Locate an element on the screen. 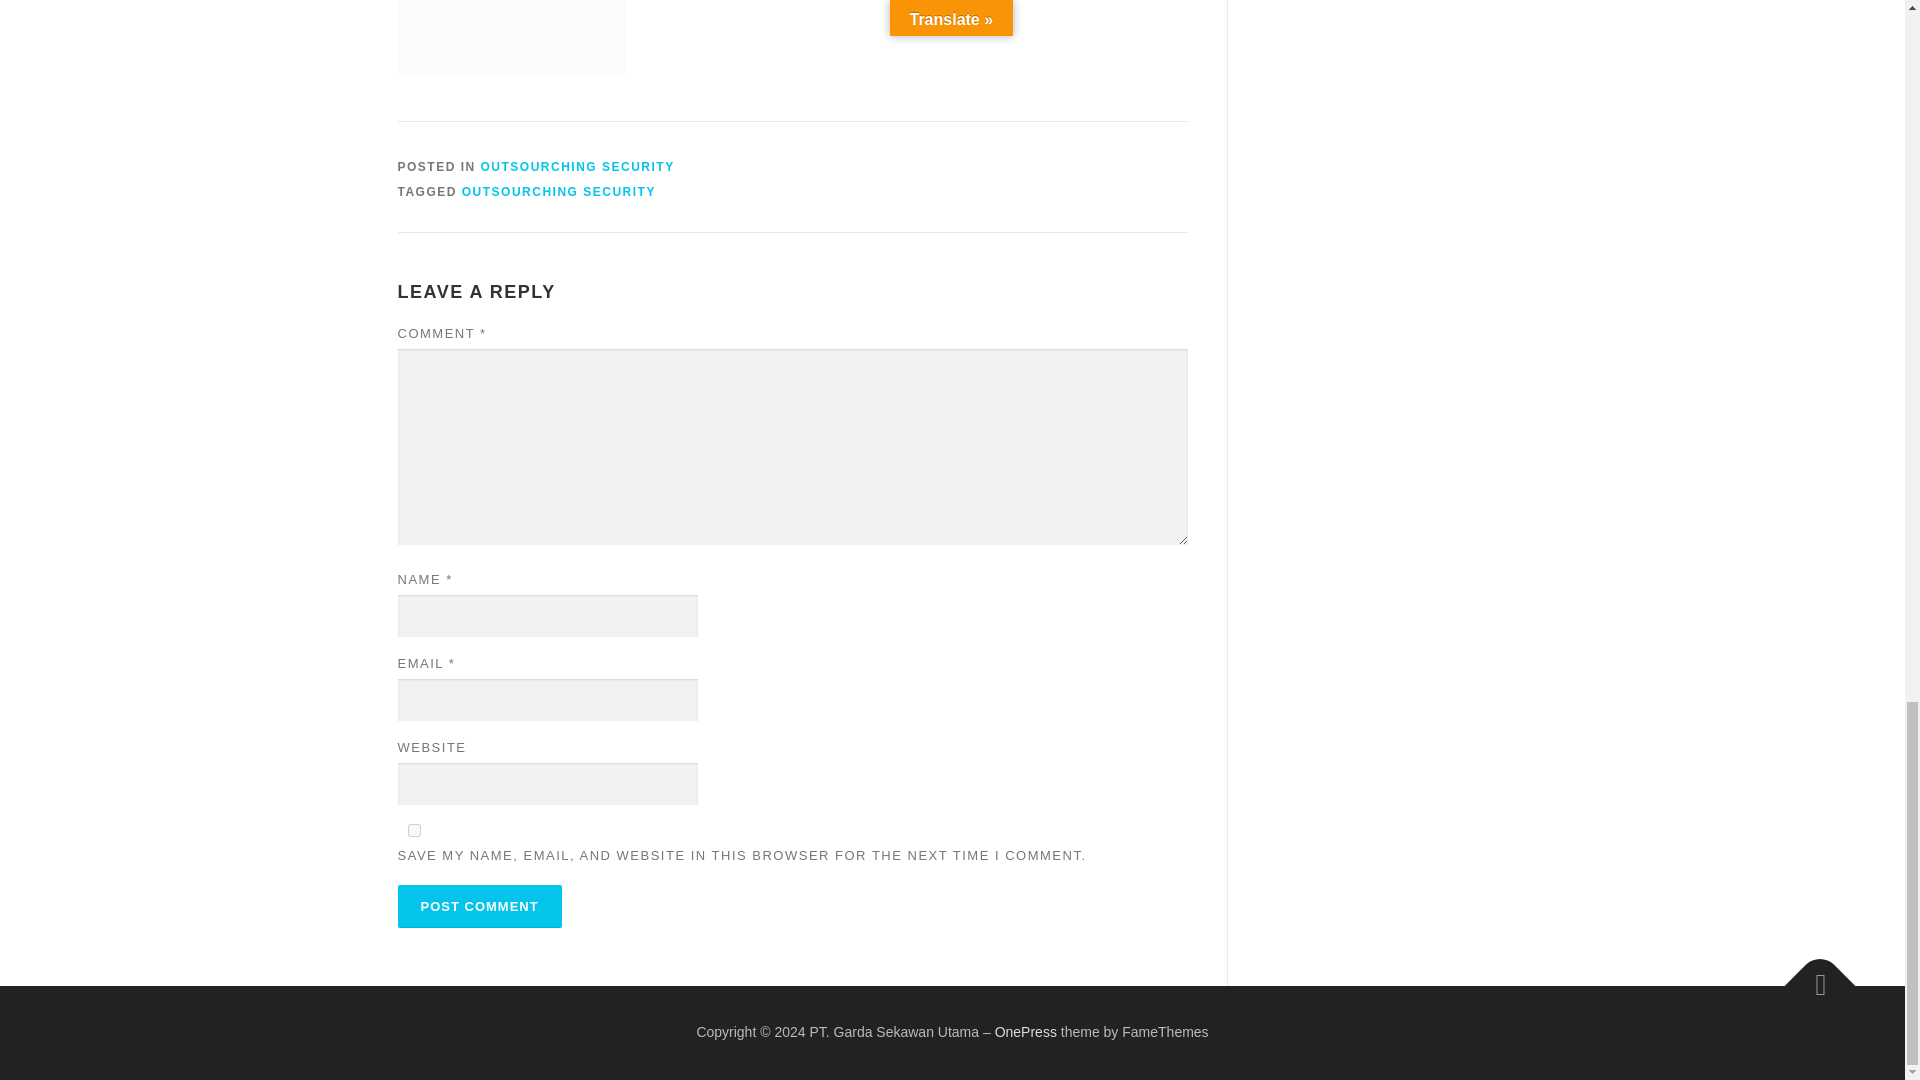 The width and height of the screenshot is (1920, 1080). Post Comment is located at coordinates (480, 906).